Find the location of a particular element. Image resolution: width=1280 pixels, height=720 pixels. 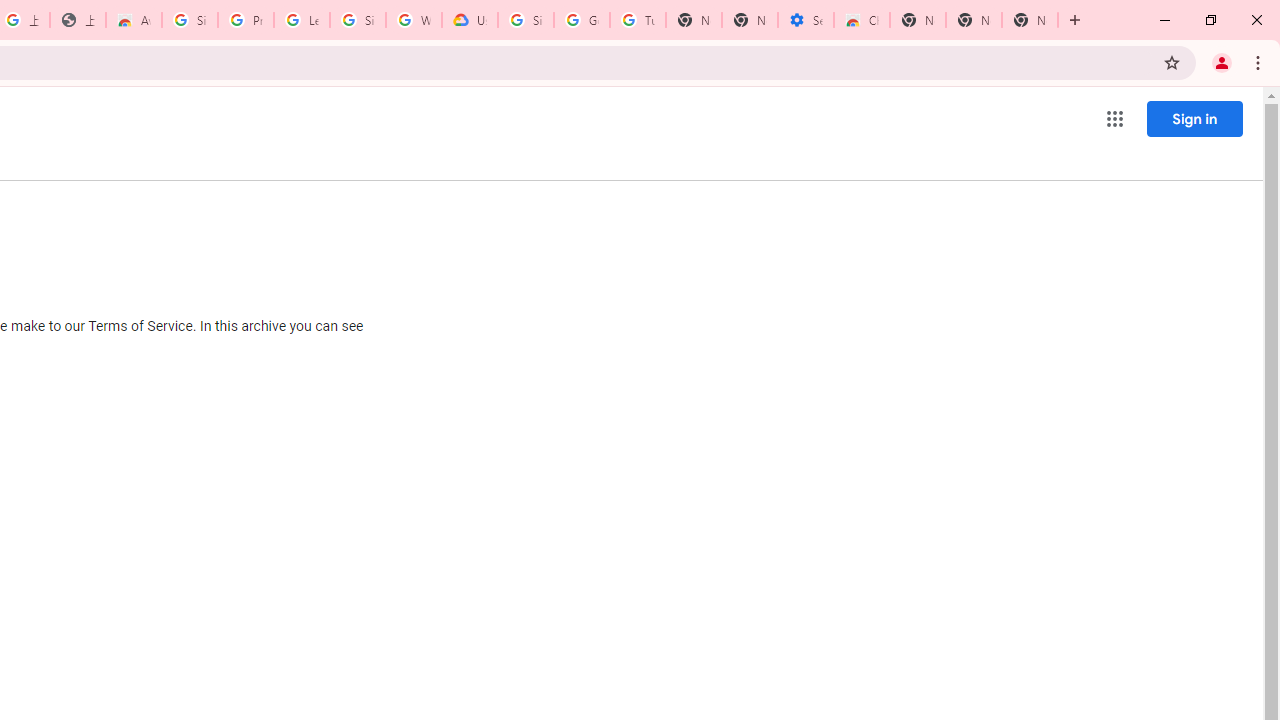

Sign in - Google Accounts is located at coordinates (190, 20).